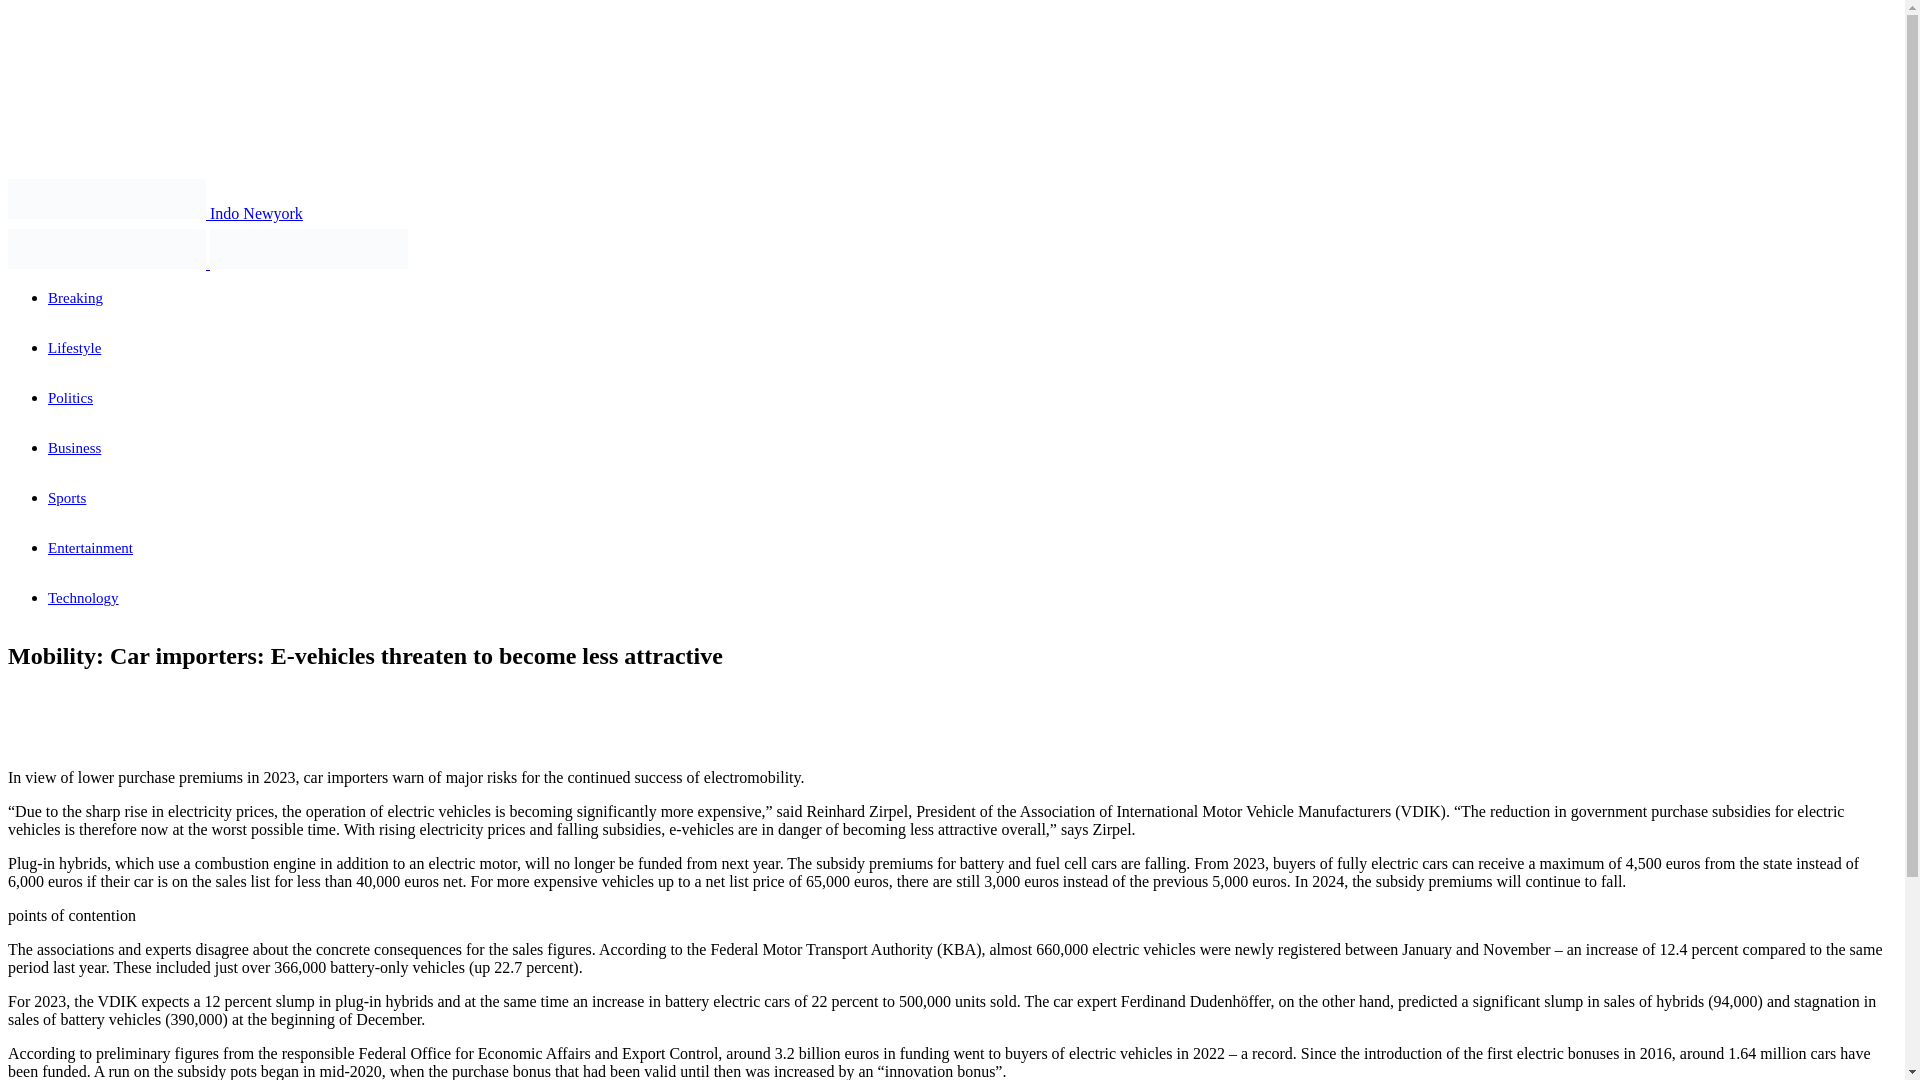 The height and width of the screenshot is (1080, 1920). I want to click on Indo Newyork, so click(155, 214).